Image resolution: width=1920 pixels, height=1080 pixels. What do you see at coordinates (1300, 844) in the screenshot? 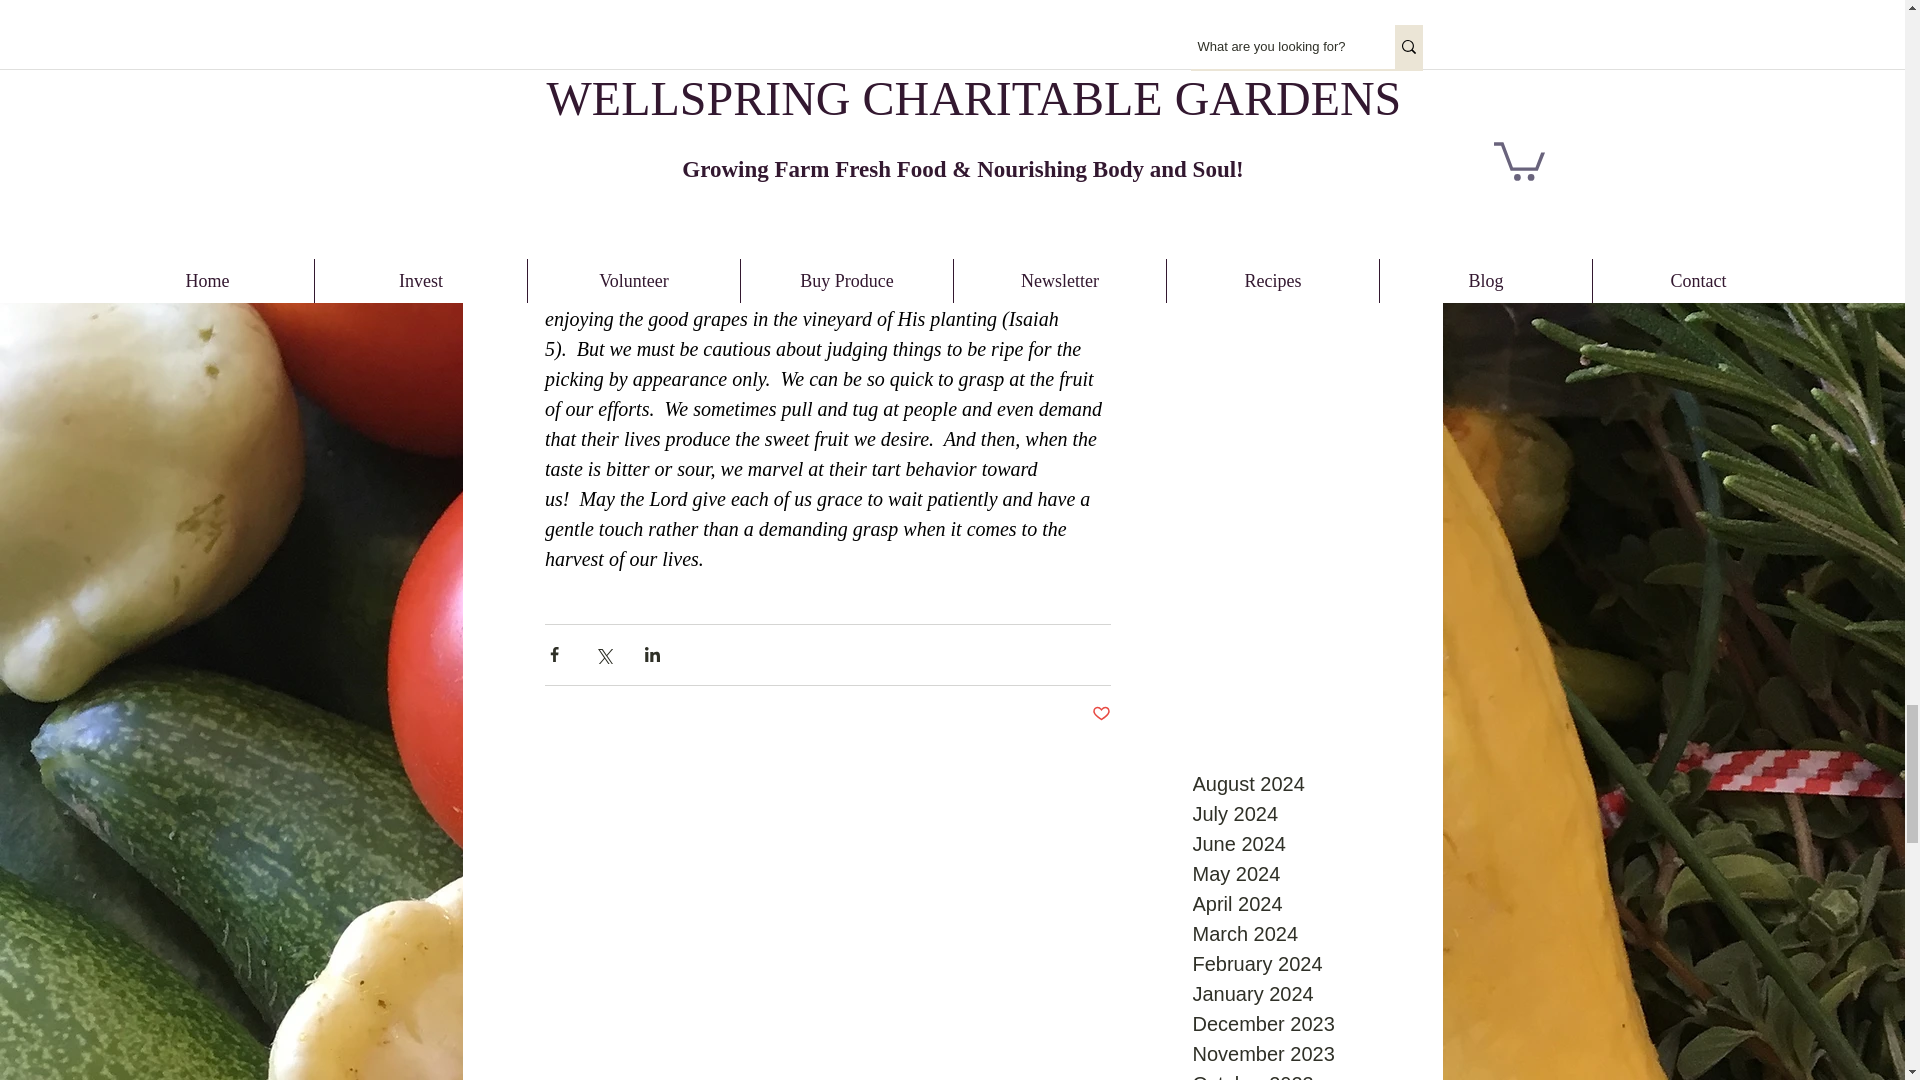
I see `June 2024` at bounding box center [1300, 844].